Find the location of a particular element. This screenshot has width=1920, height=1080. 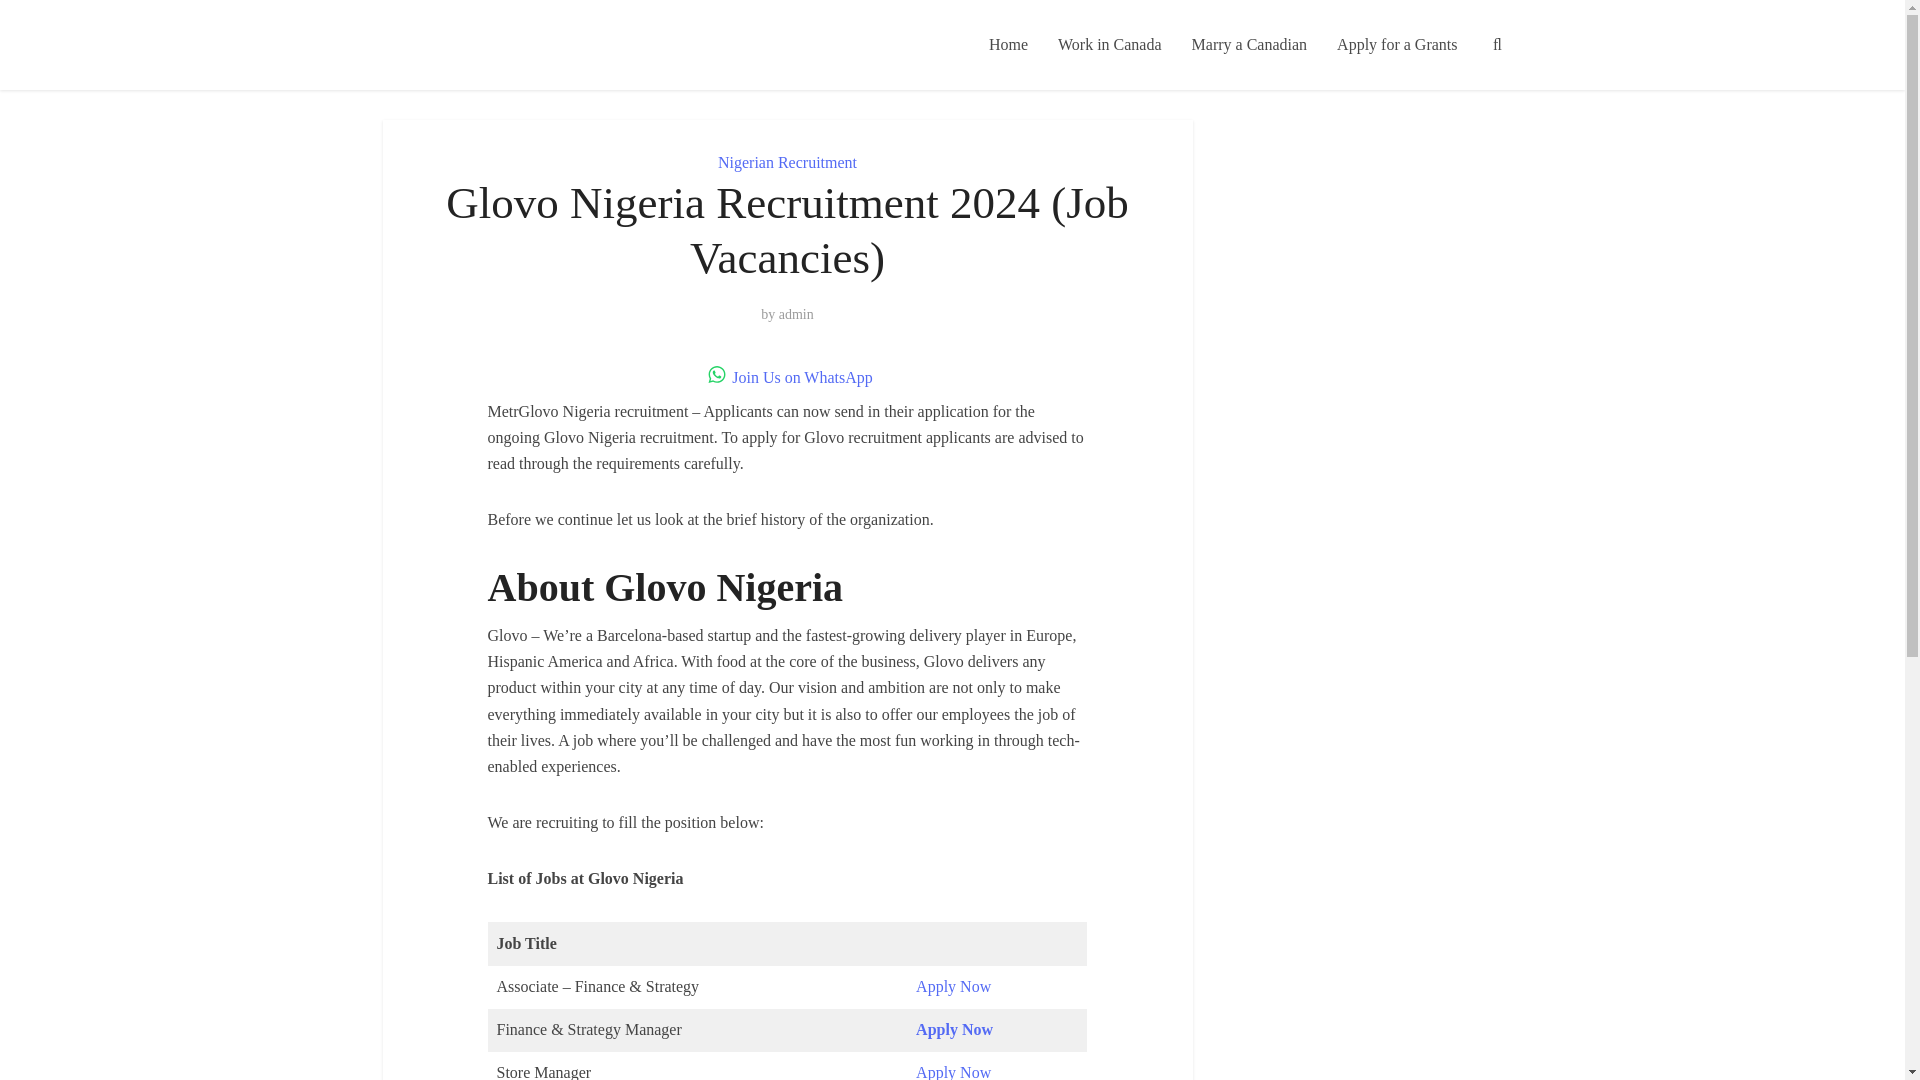

Marry a Canadian is located at coordinates (1249, 44).